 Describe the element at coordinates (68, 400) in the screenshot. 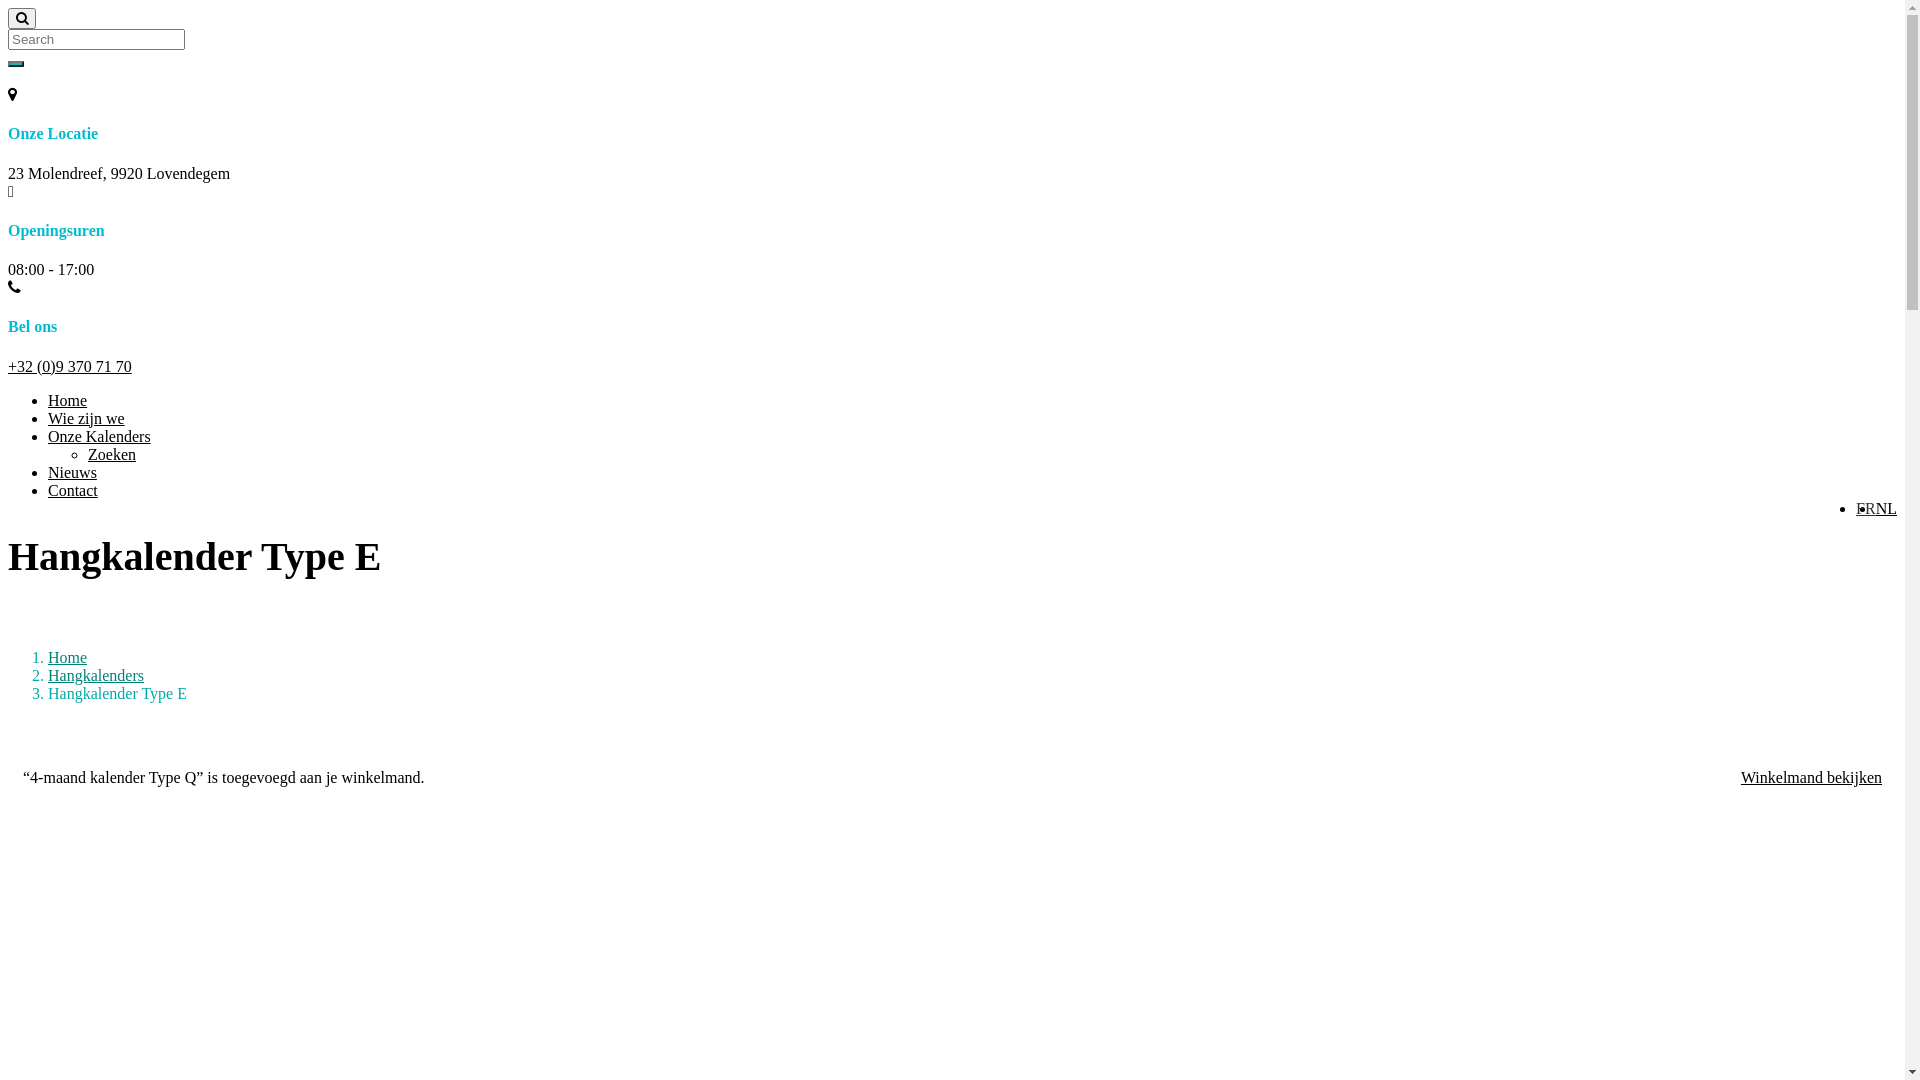

I see `Home` at that location.